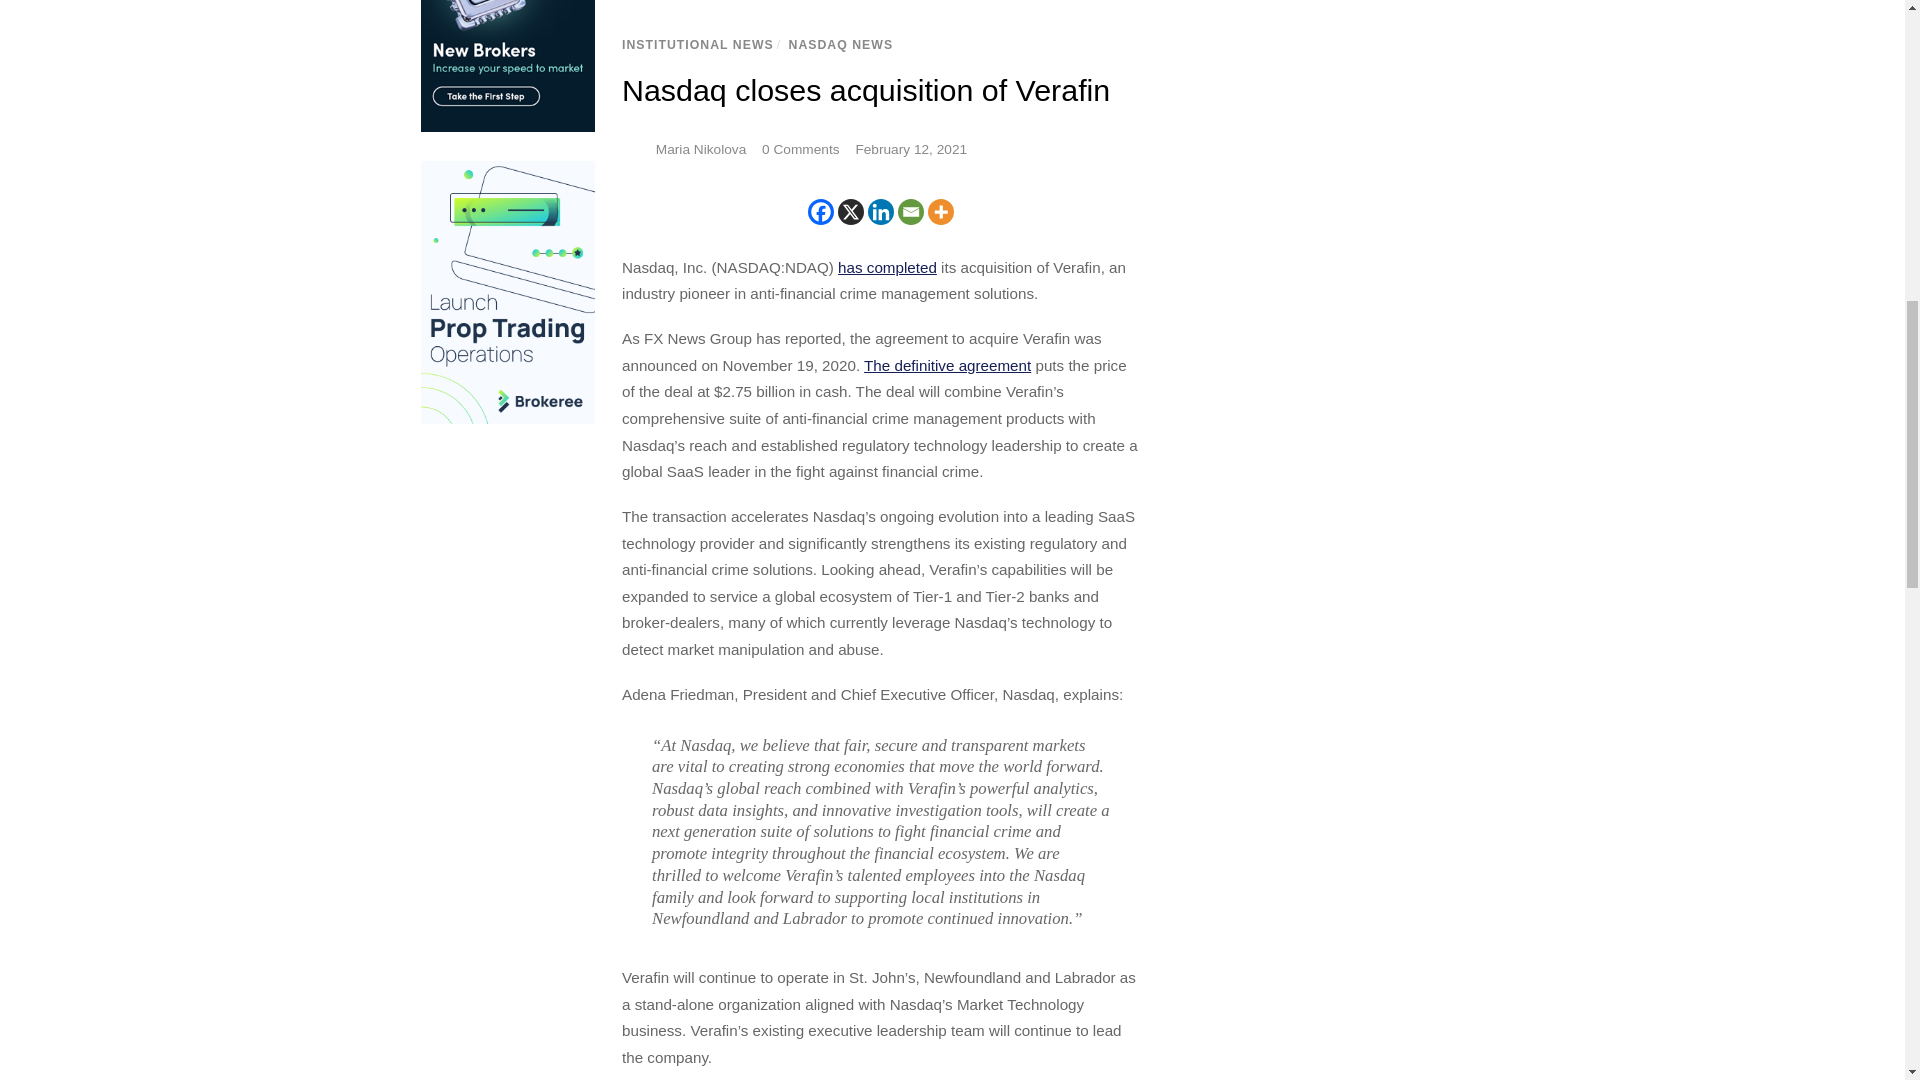  What do you see at coordinates (850, 211) in the screenshot?
I see `X` at bounding box center [850, 211].